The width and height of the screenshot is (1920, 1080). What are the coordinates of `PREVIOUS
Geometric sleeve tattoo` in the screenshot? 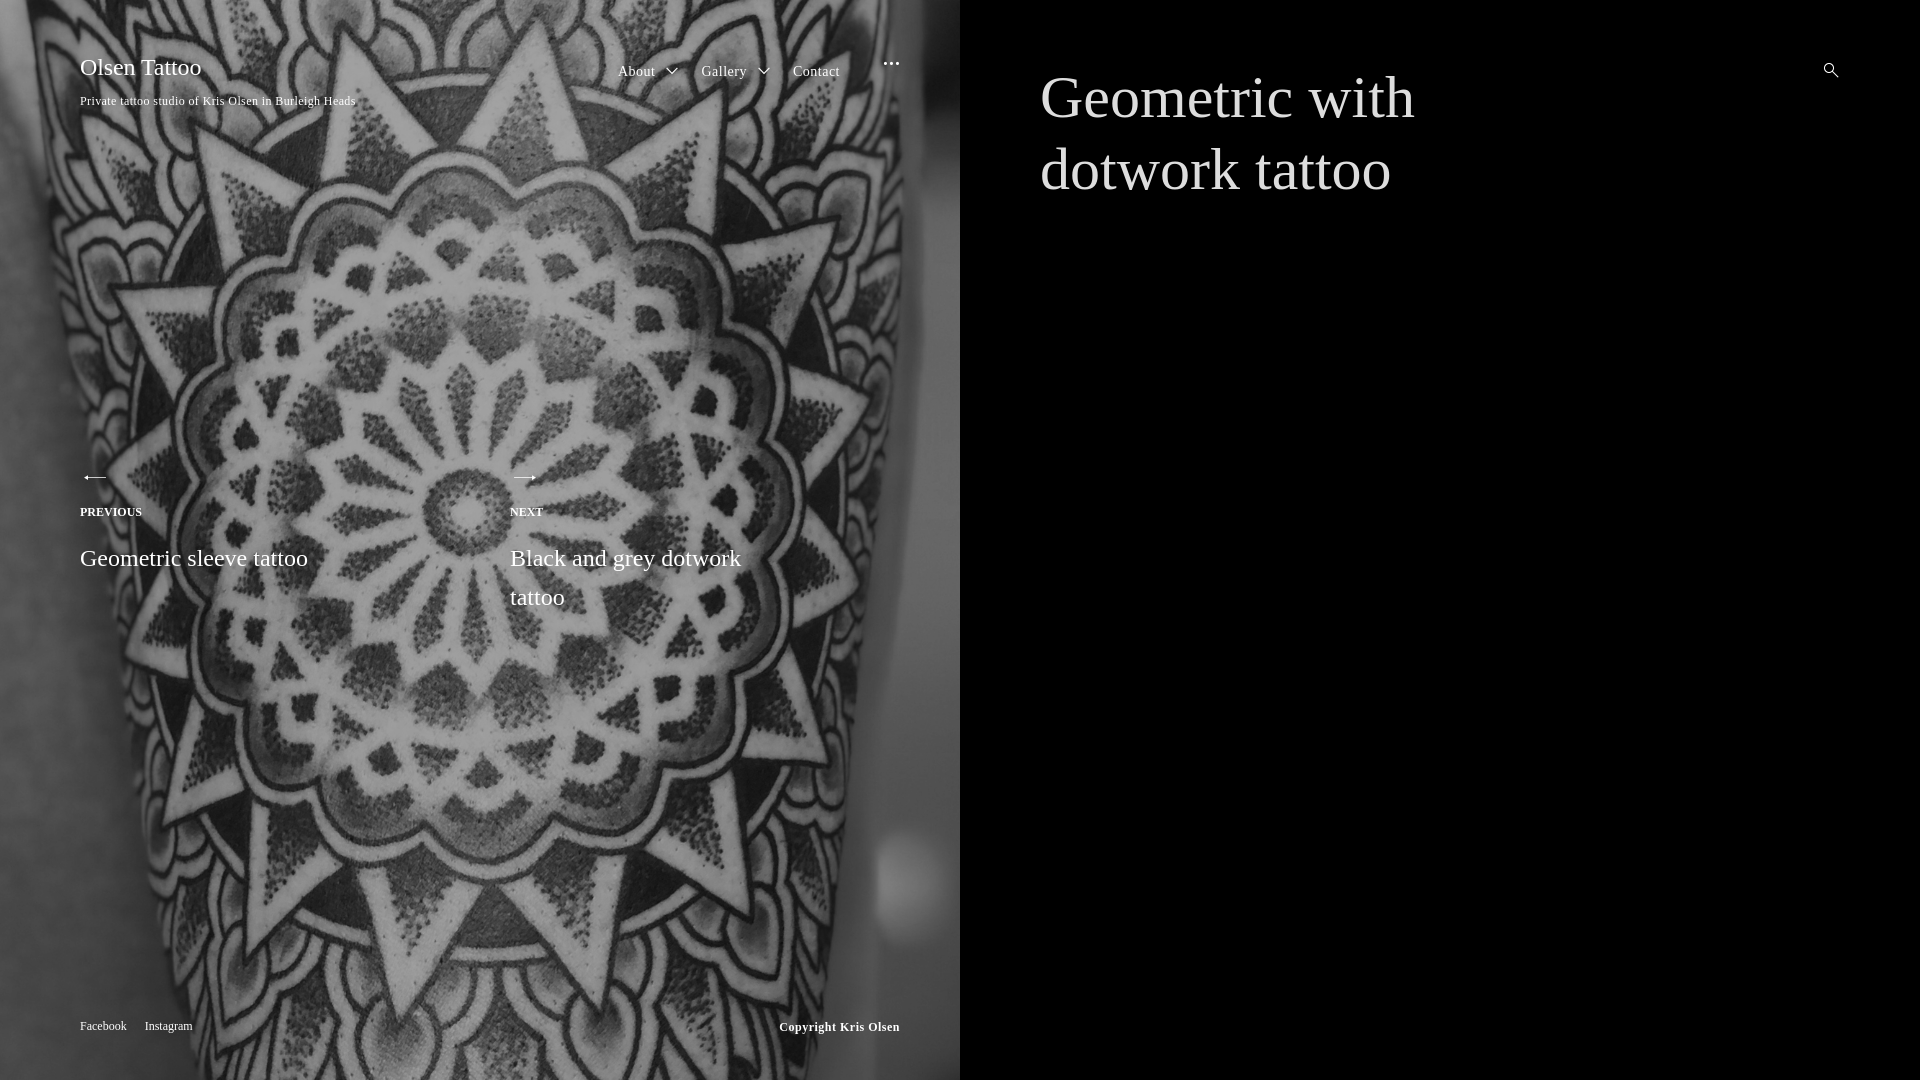 It's located at (210, 520).